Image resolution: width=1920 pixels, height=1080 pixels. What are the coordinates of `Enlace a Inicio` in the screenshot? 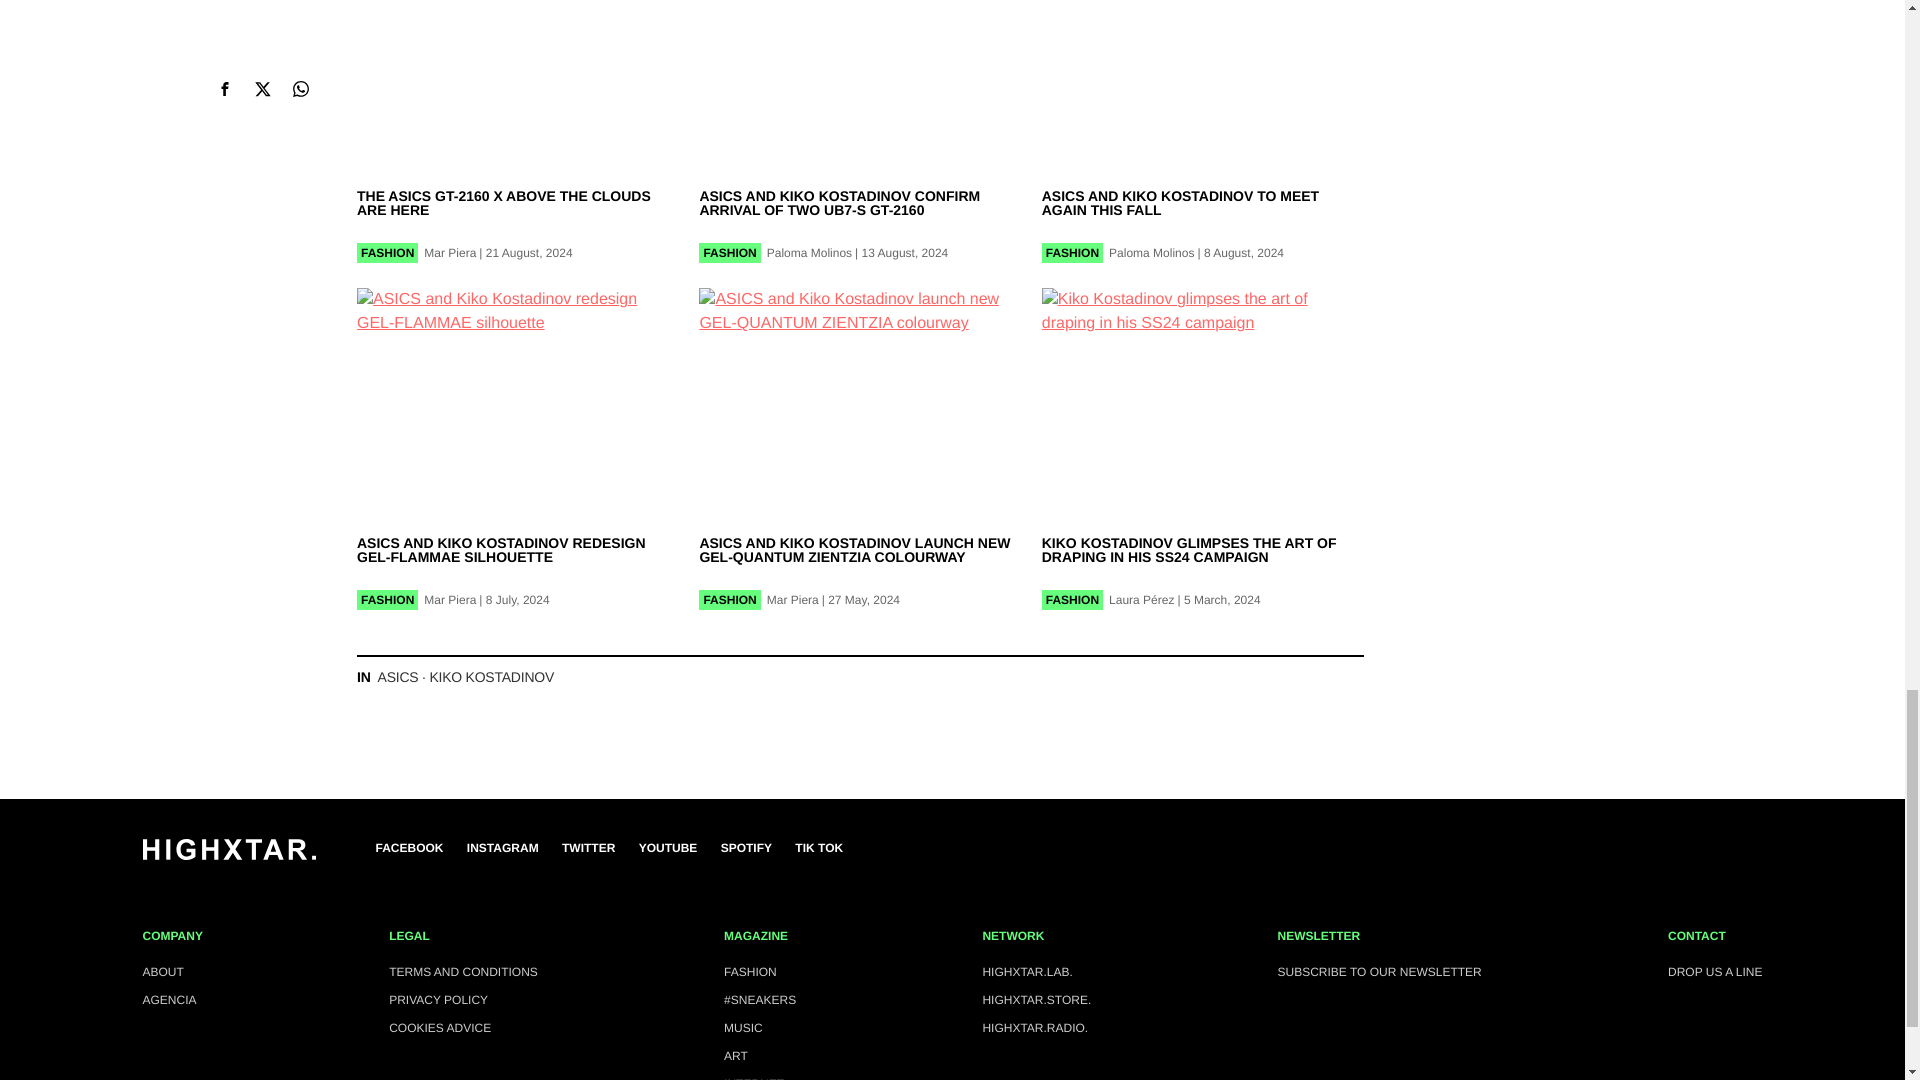 It's located at (228, 855).